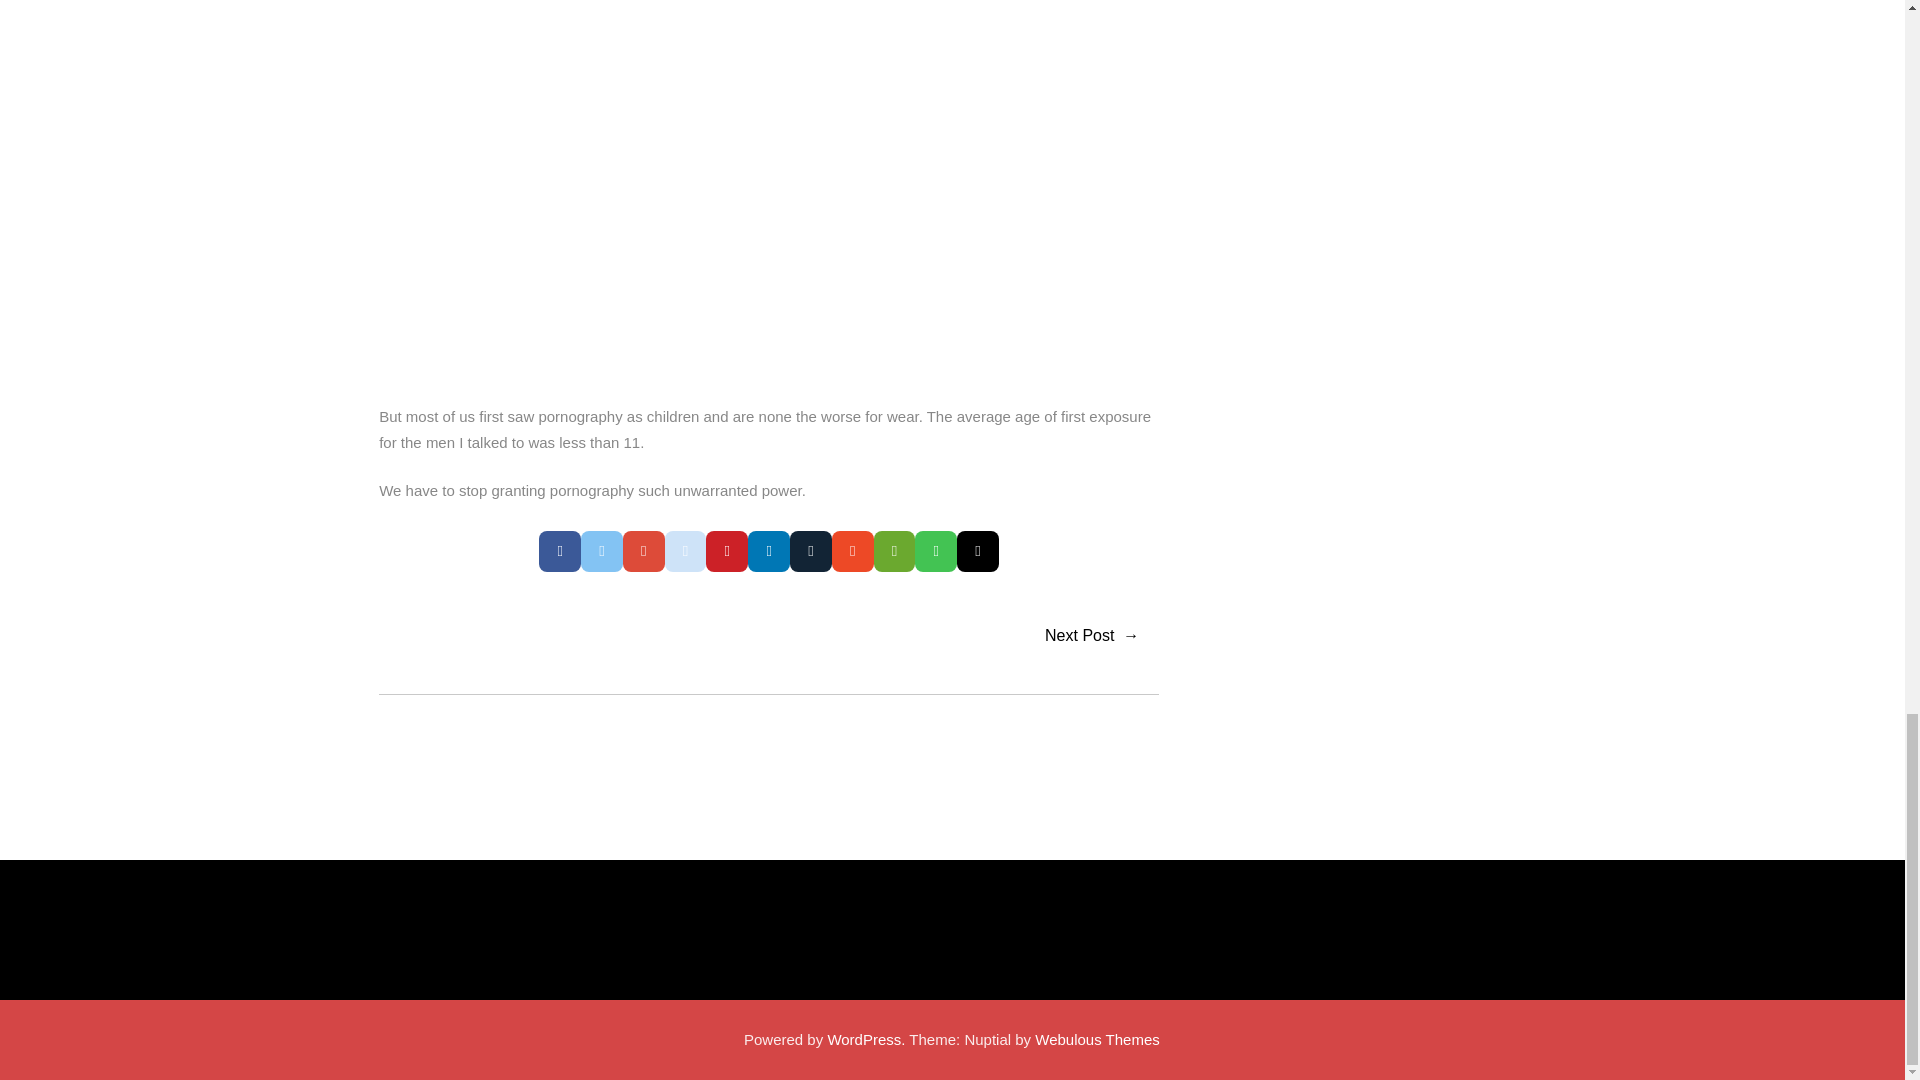  I want to click on WordPress., so click(866, 1039).